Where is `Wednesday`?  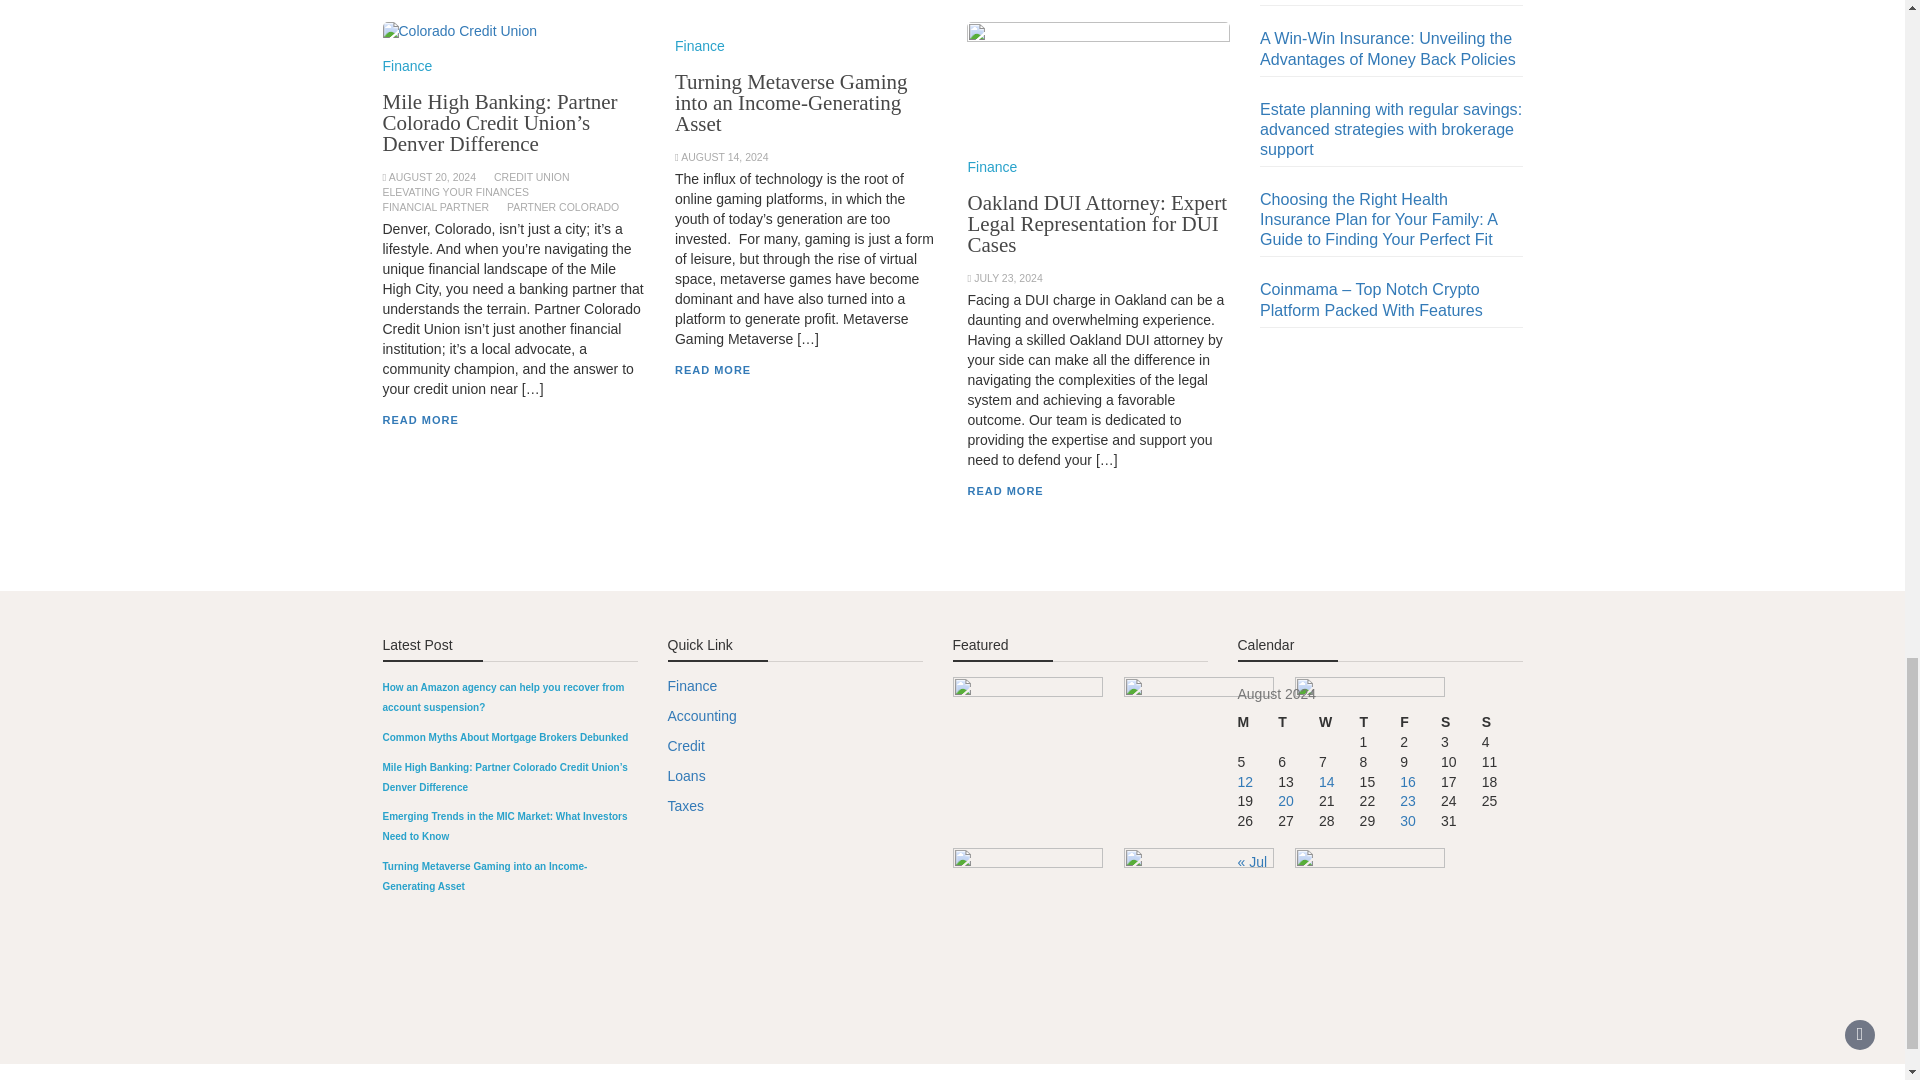
Wednesday is located at coordinates (1339, 722).